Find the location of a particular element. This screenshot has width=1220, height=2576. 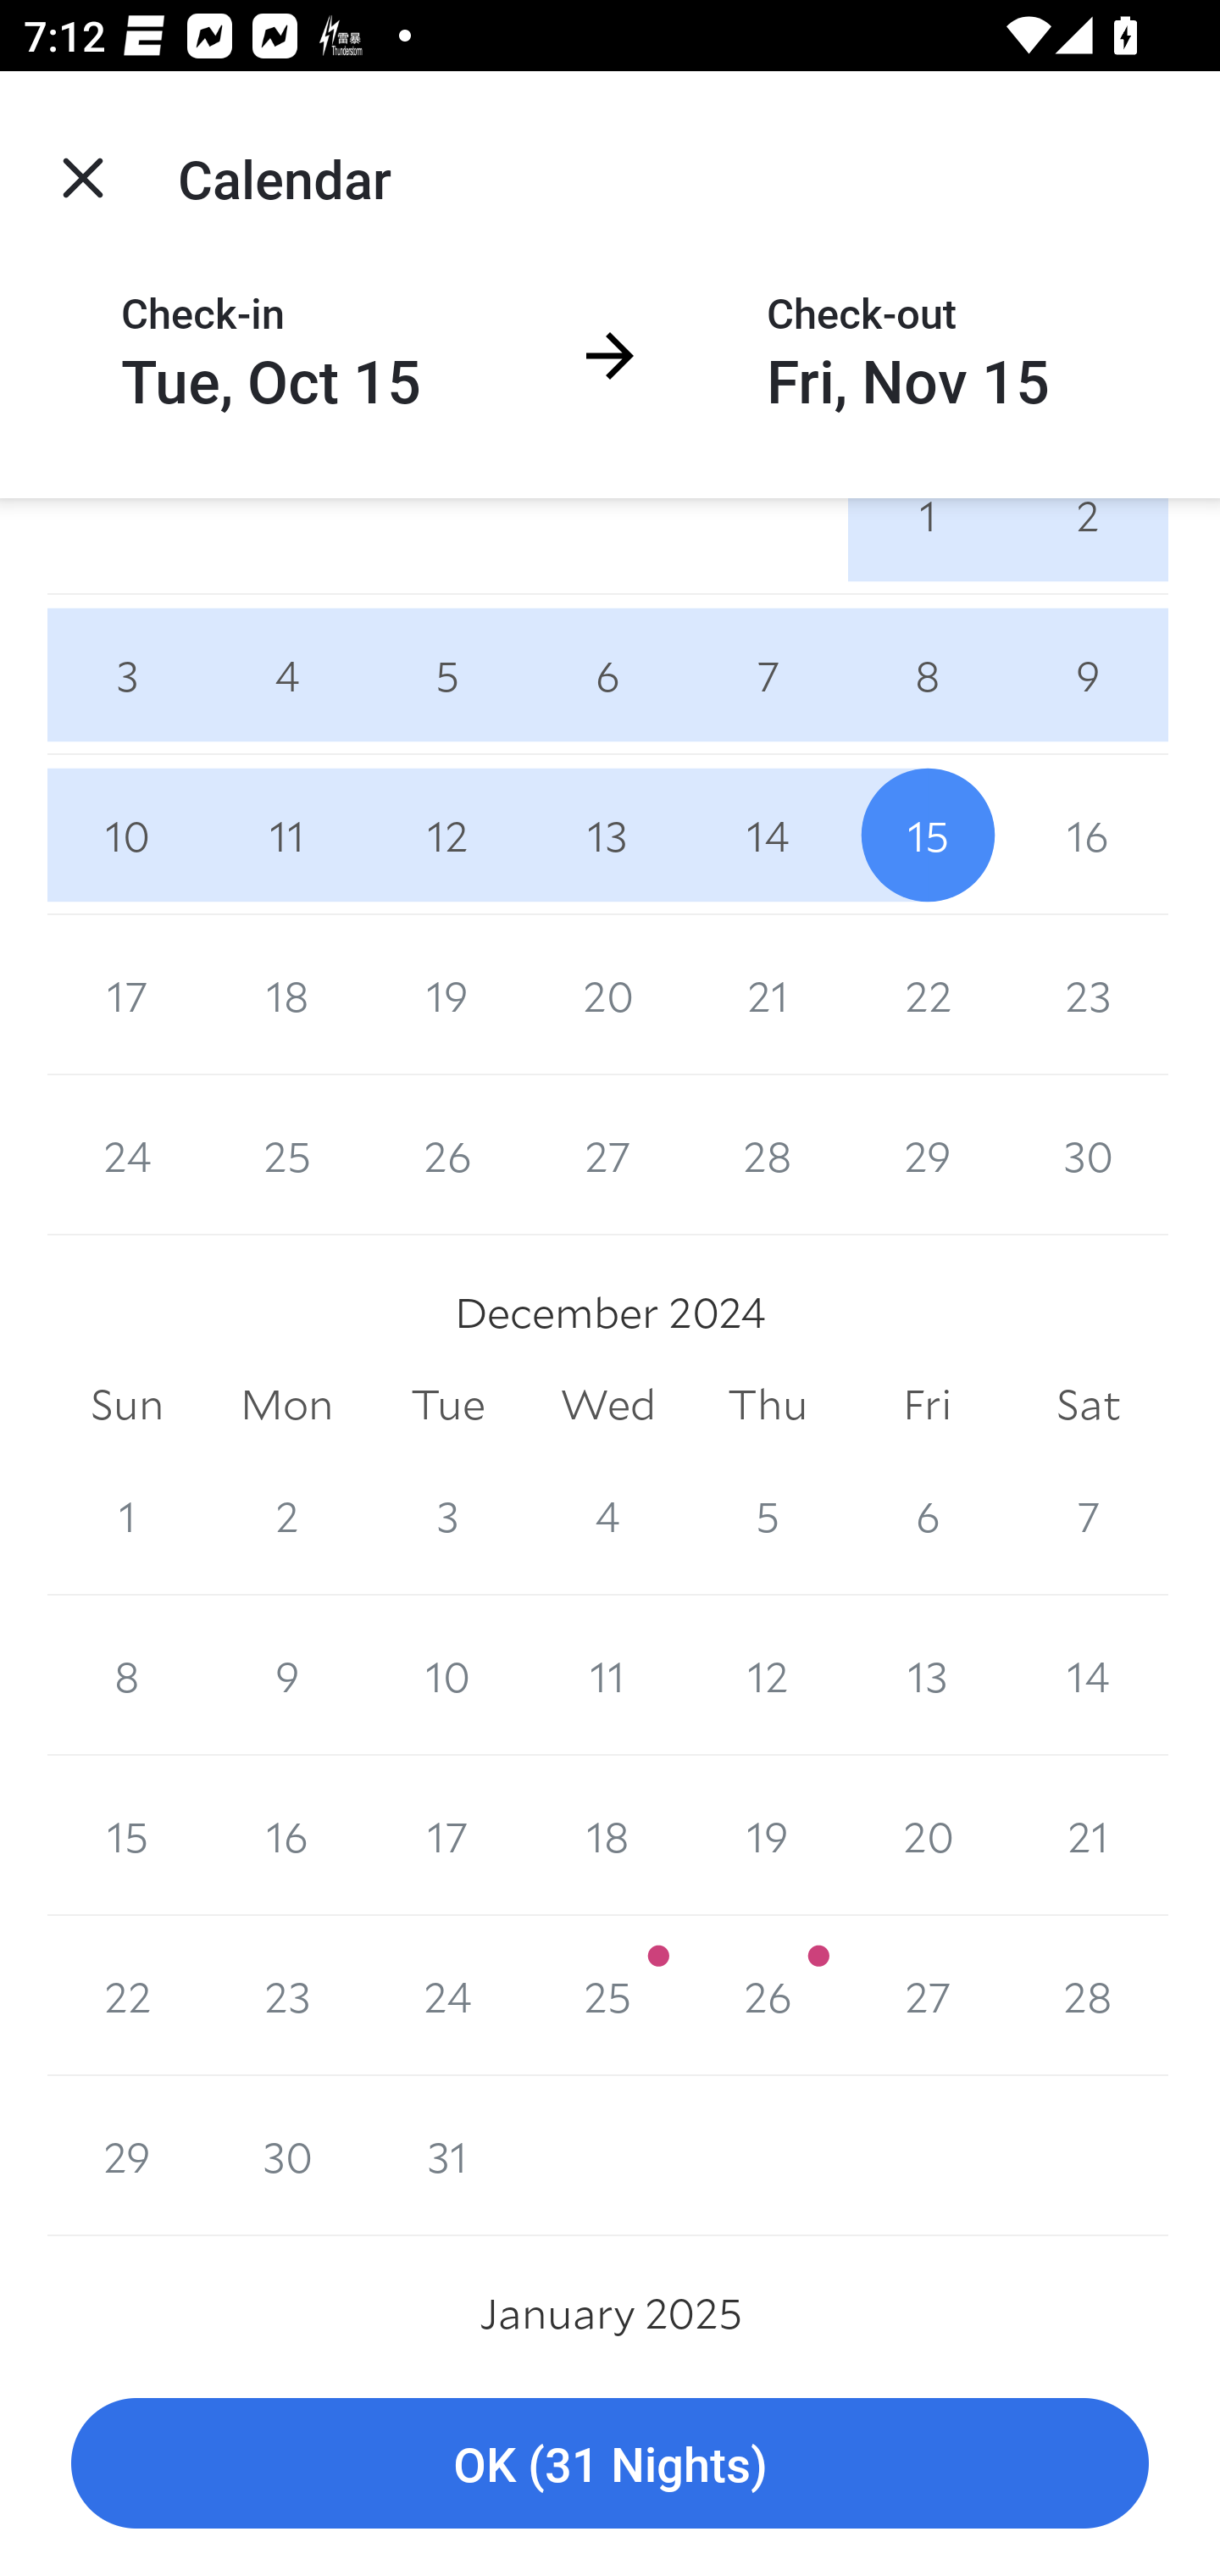

3 3 November 2024 is located at coordinates (127, 675).